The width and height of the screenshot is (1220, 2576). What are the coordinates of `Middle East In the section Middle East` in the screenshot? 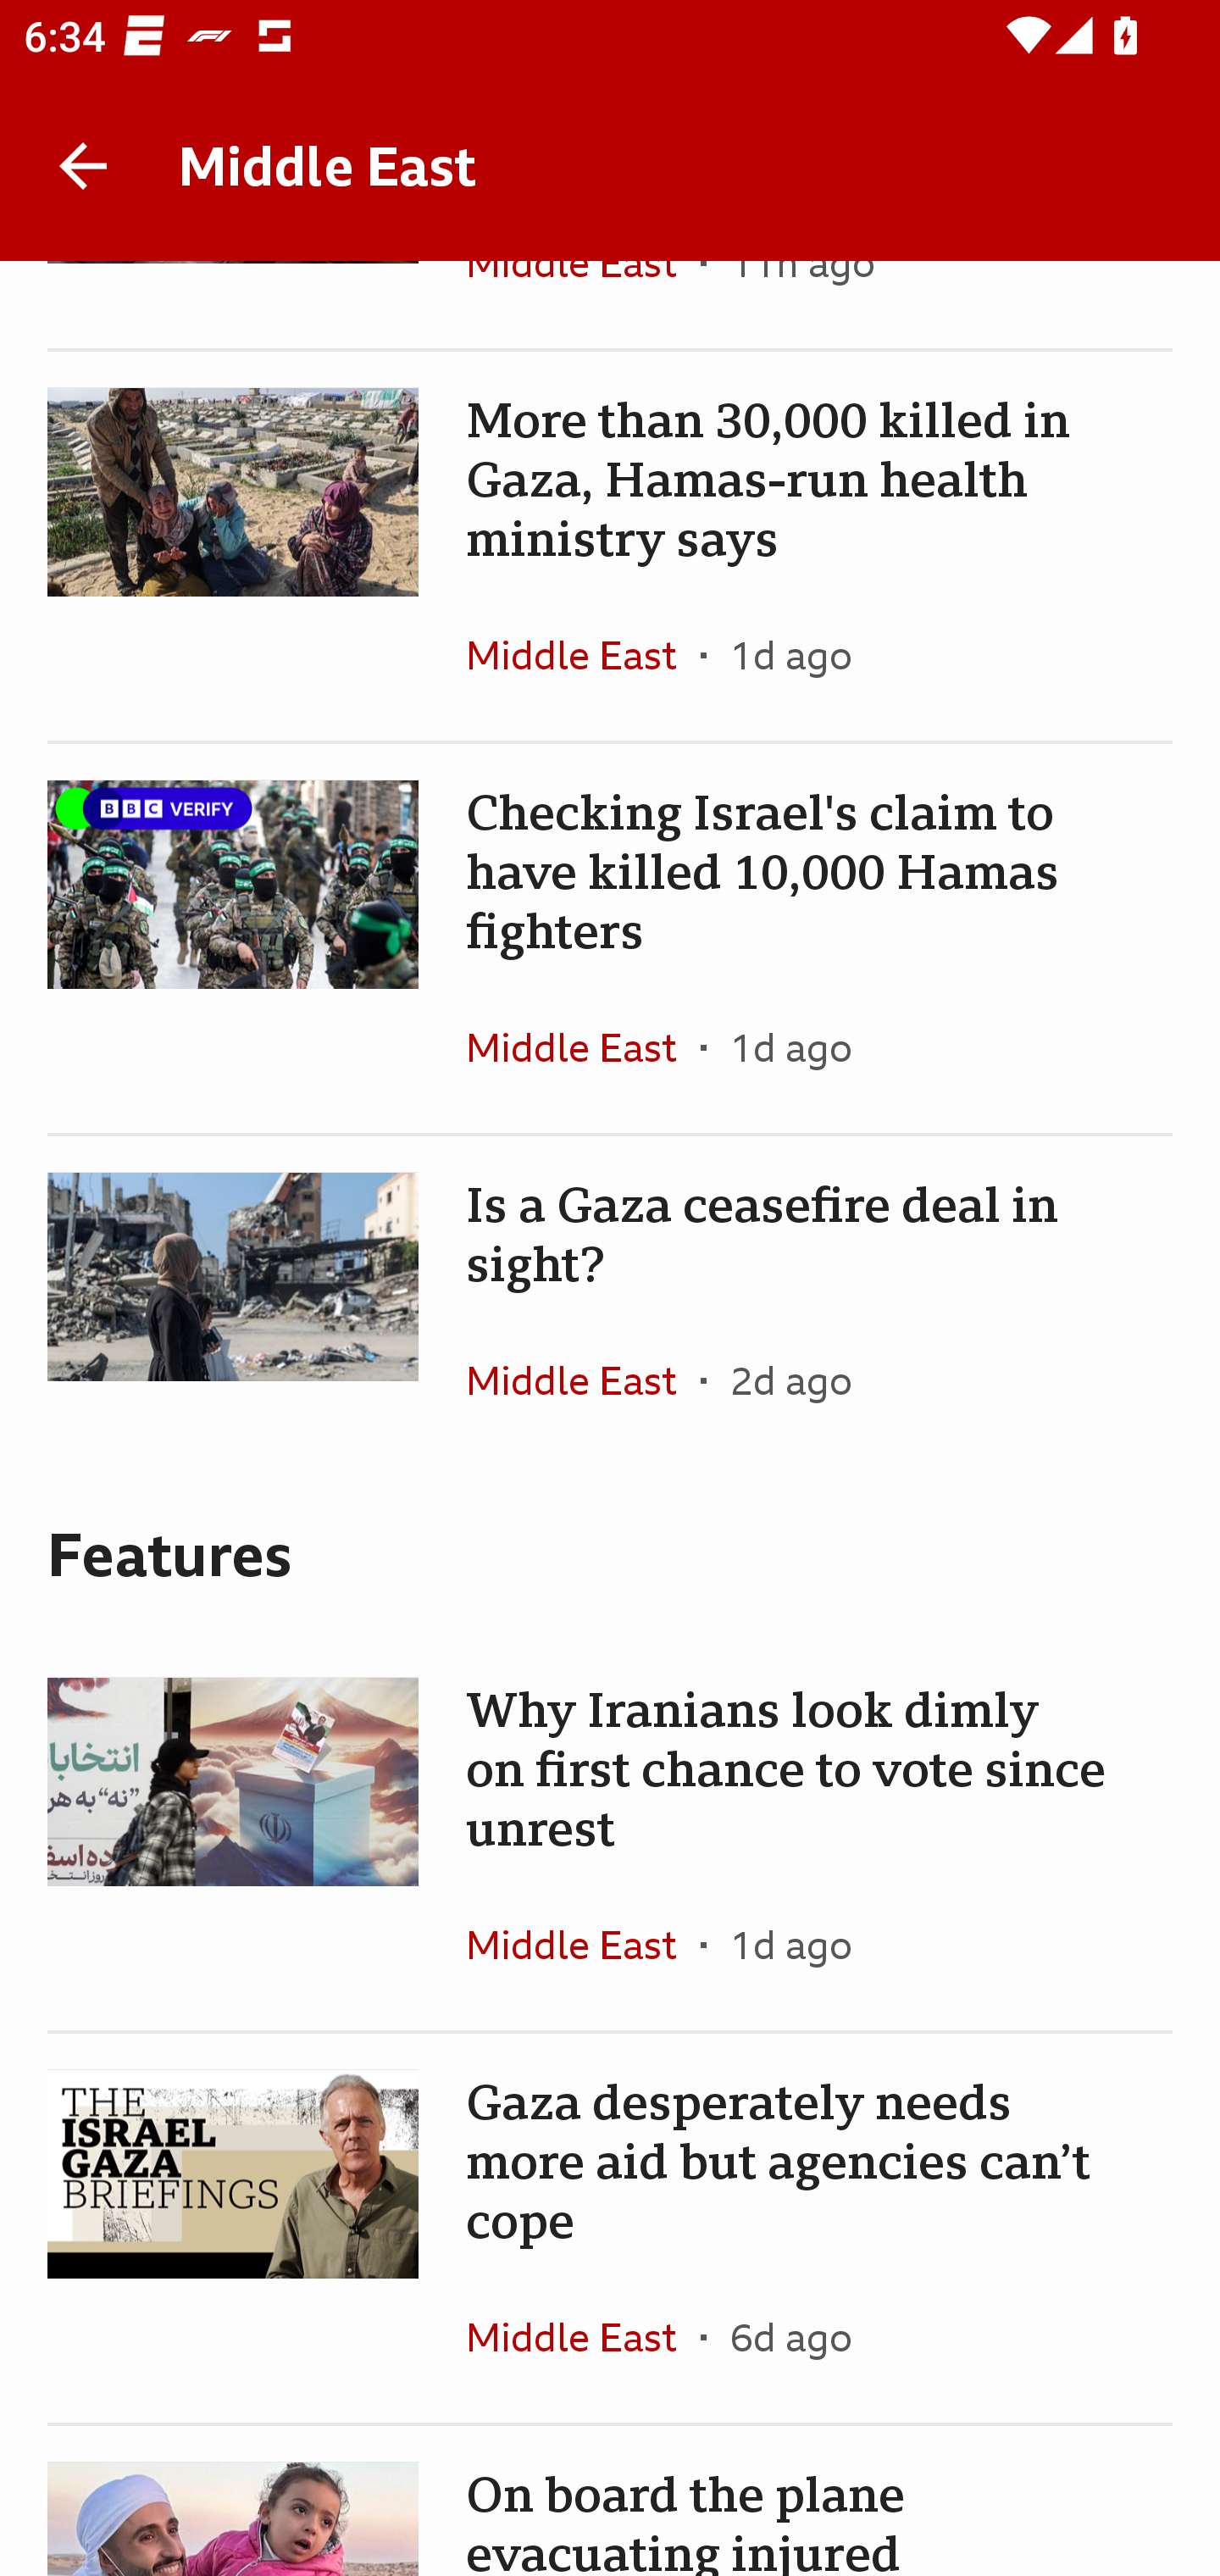 It's located at (583, 1046).